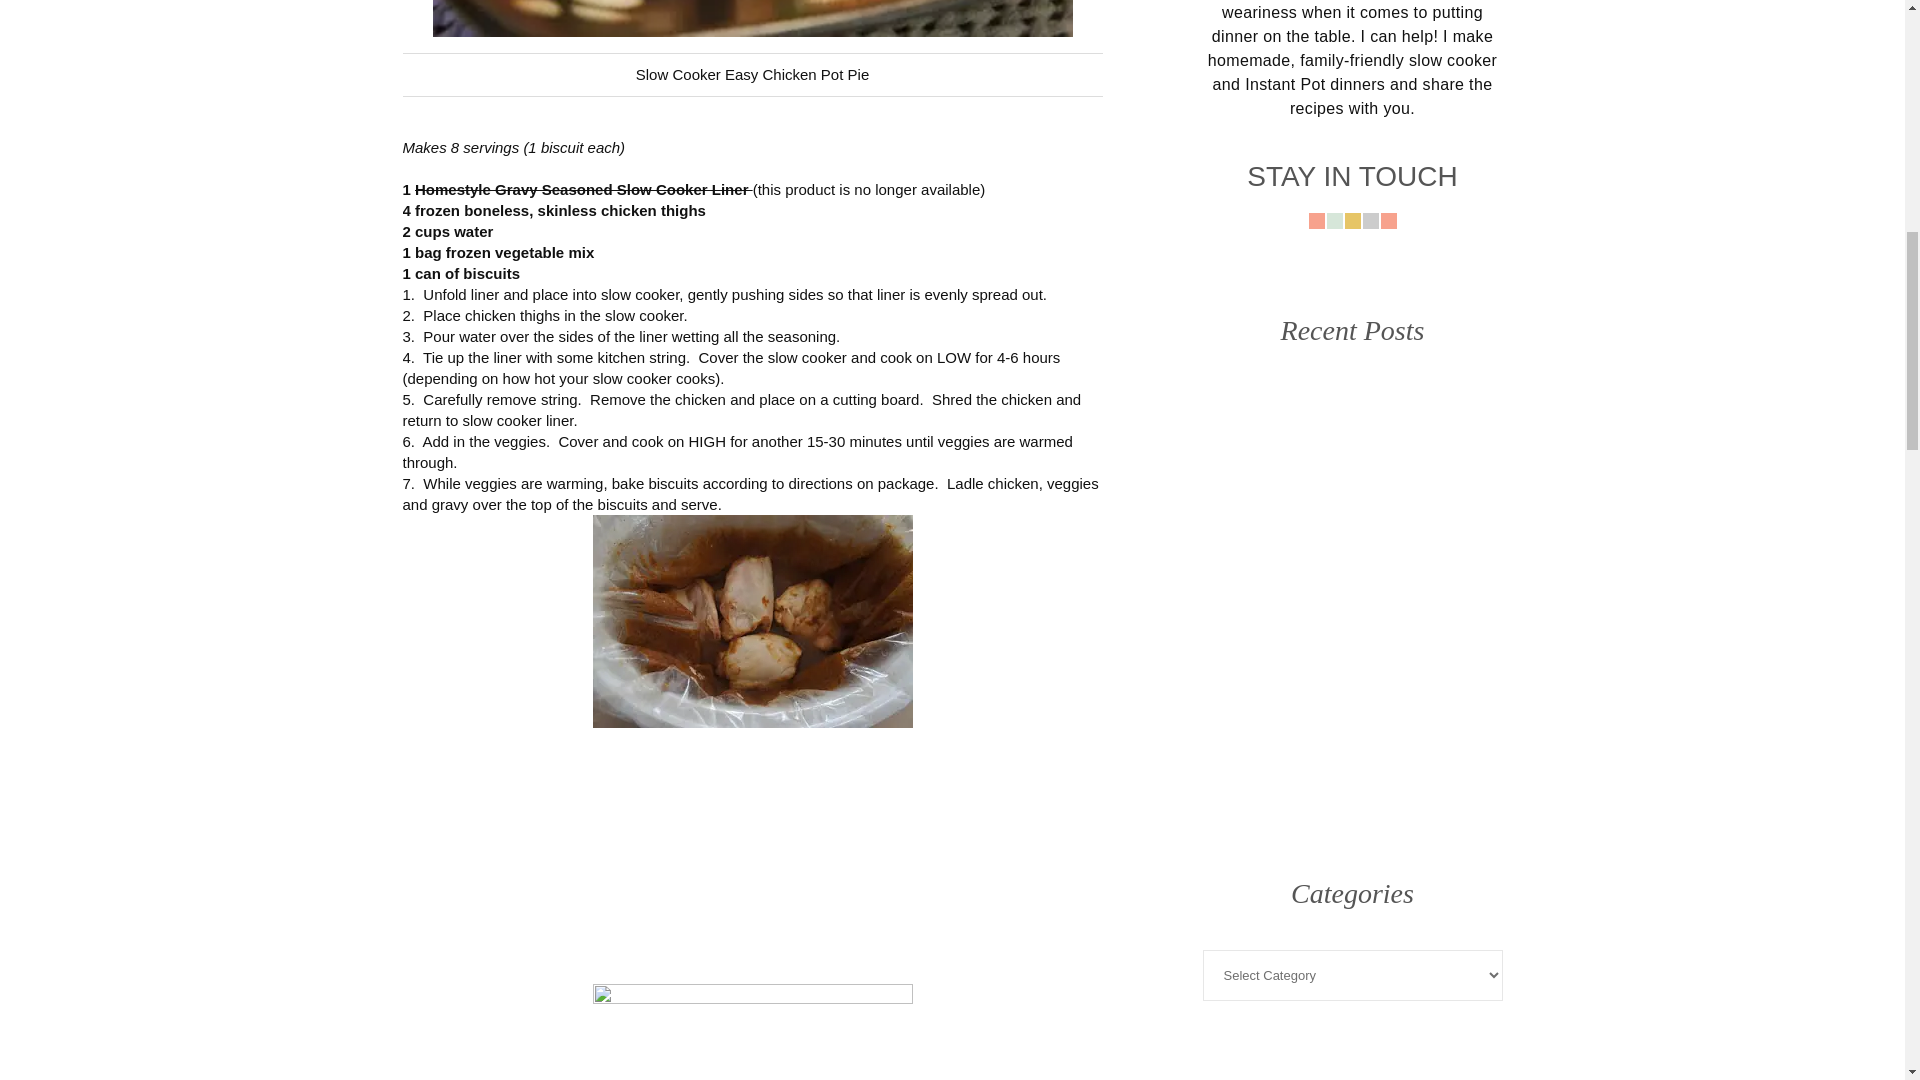 This screenshot has width=1920, height=1080. Describe the element at coordinates (1427, 458) in the screenshot. I see `No Hope Casserole` at that location.